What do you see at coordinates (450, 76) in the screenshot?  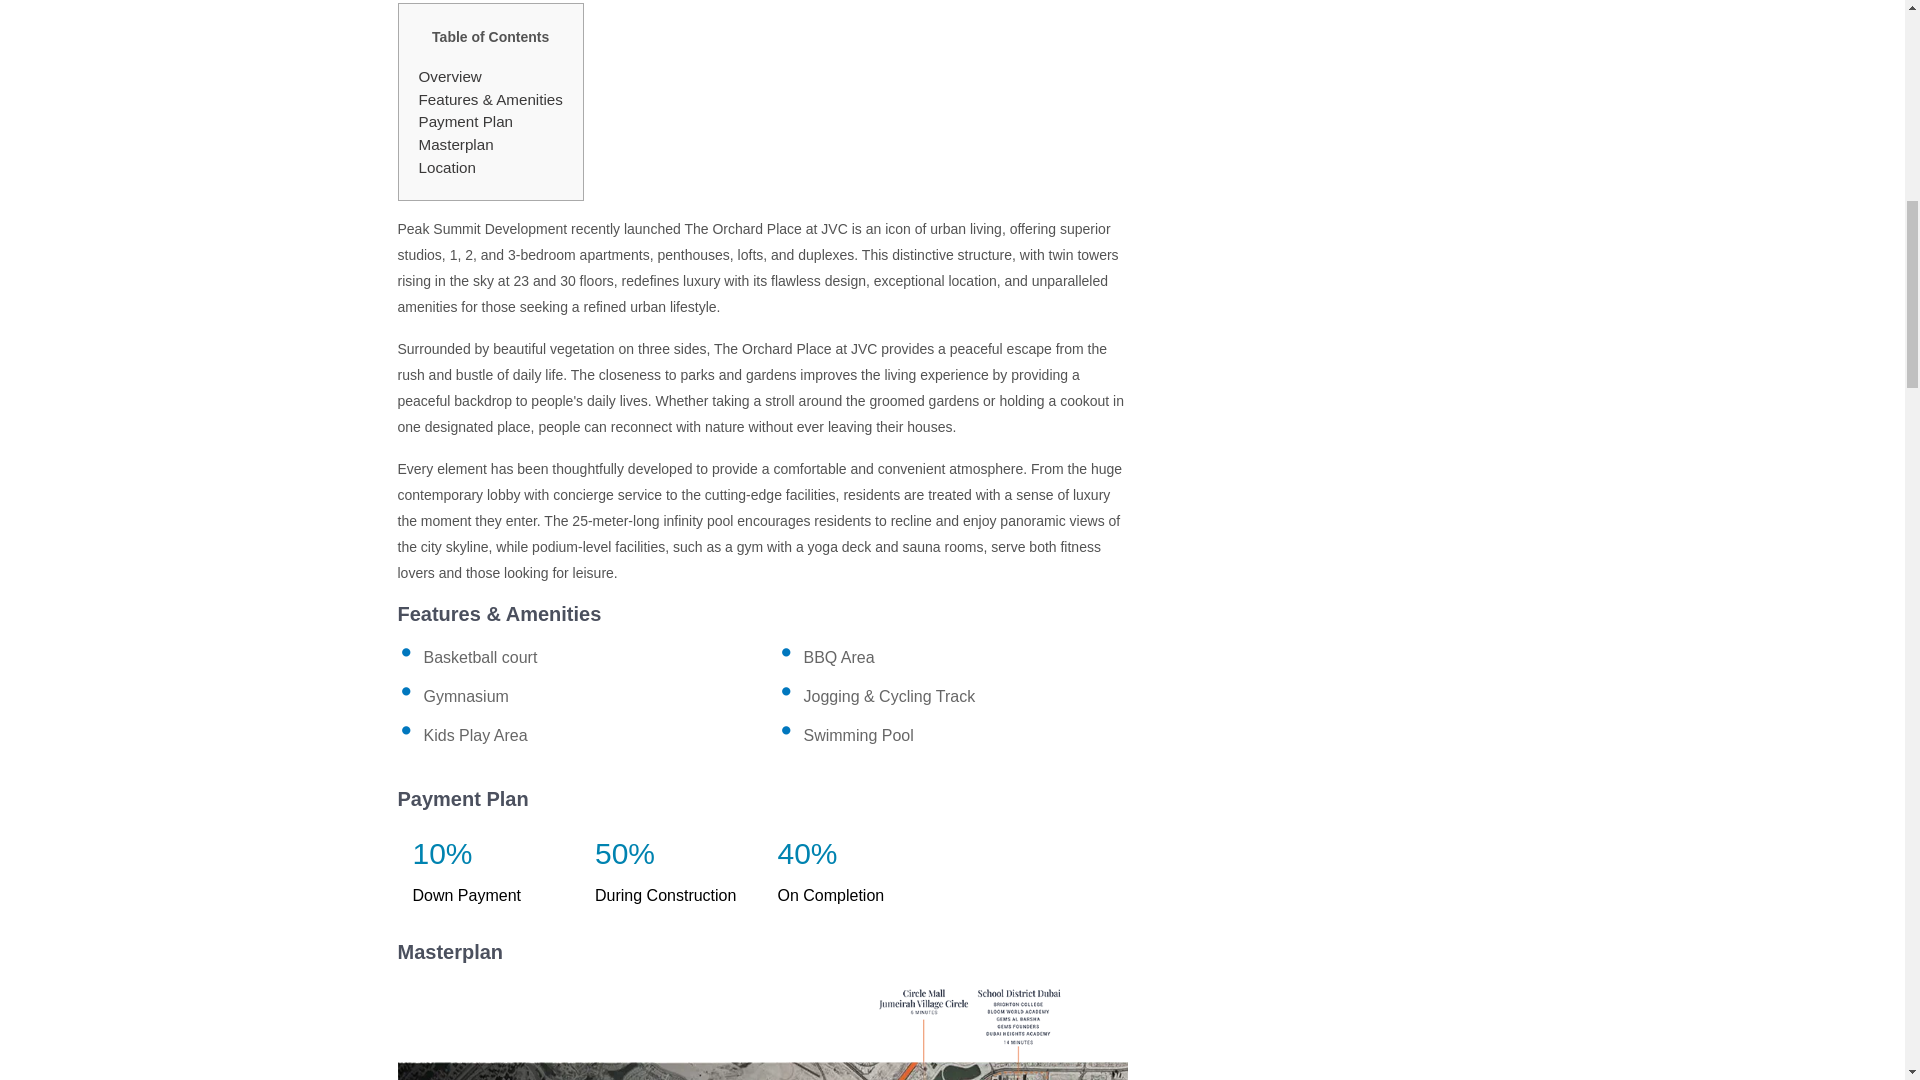 I see `Overview` at bounding box center [450, 76].